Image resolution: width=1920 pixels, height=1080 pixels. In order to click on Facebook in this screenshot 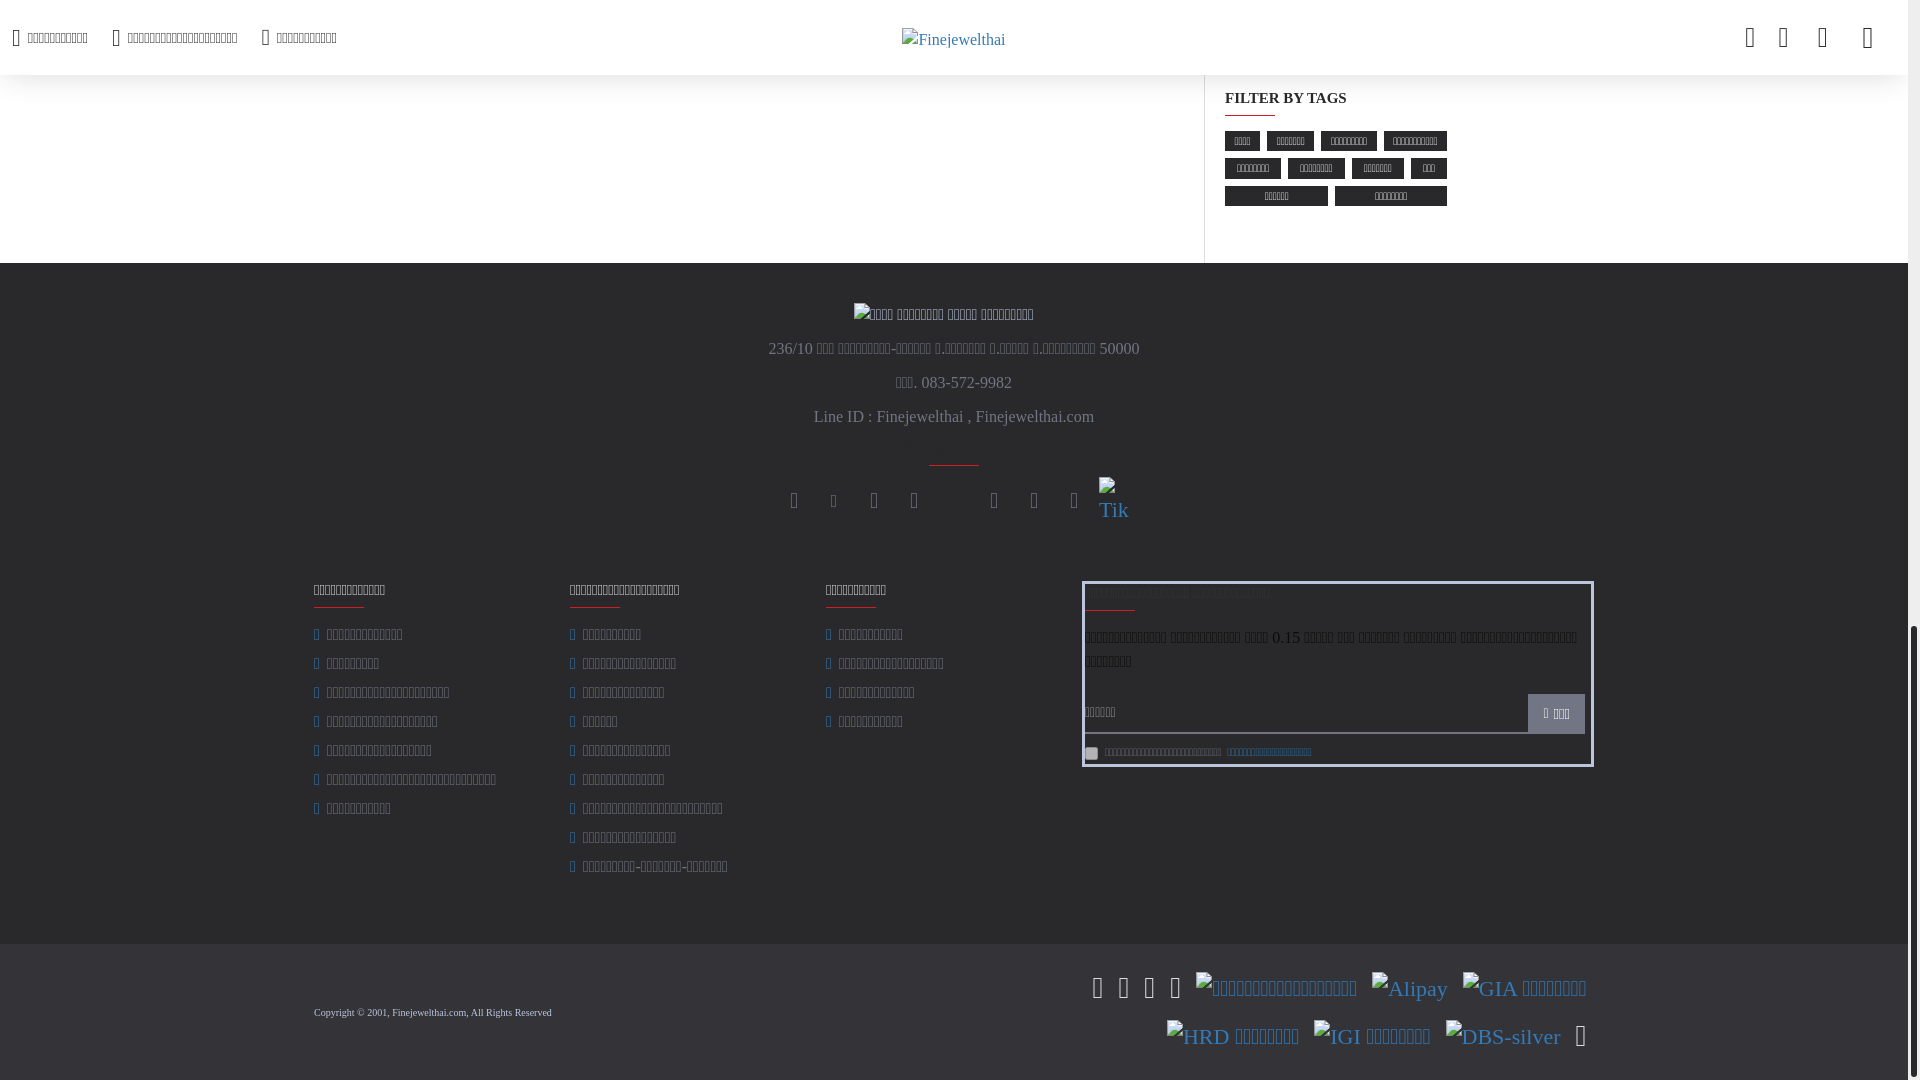, I will do `click(794, 501)`.